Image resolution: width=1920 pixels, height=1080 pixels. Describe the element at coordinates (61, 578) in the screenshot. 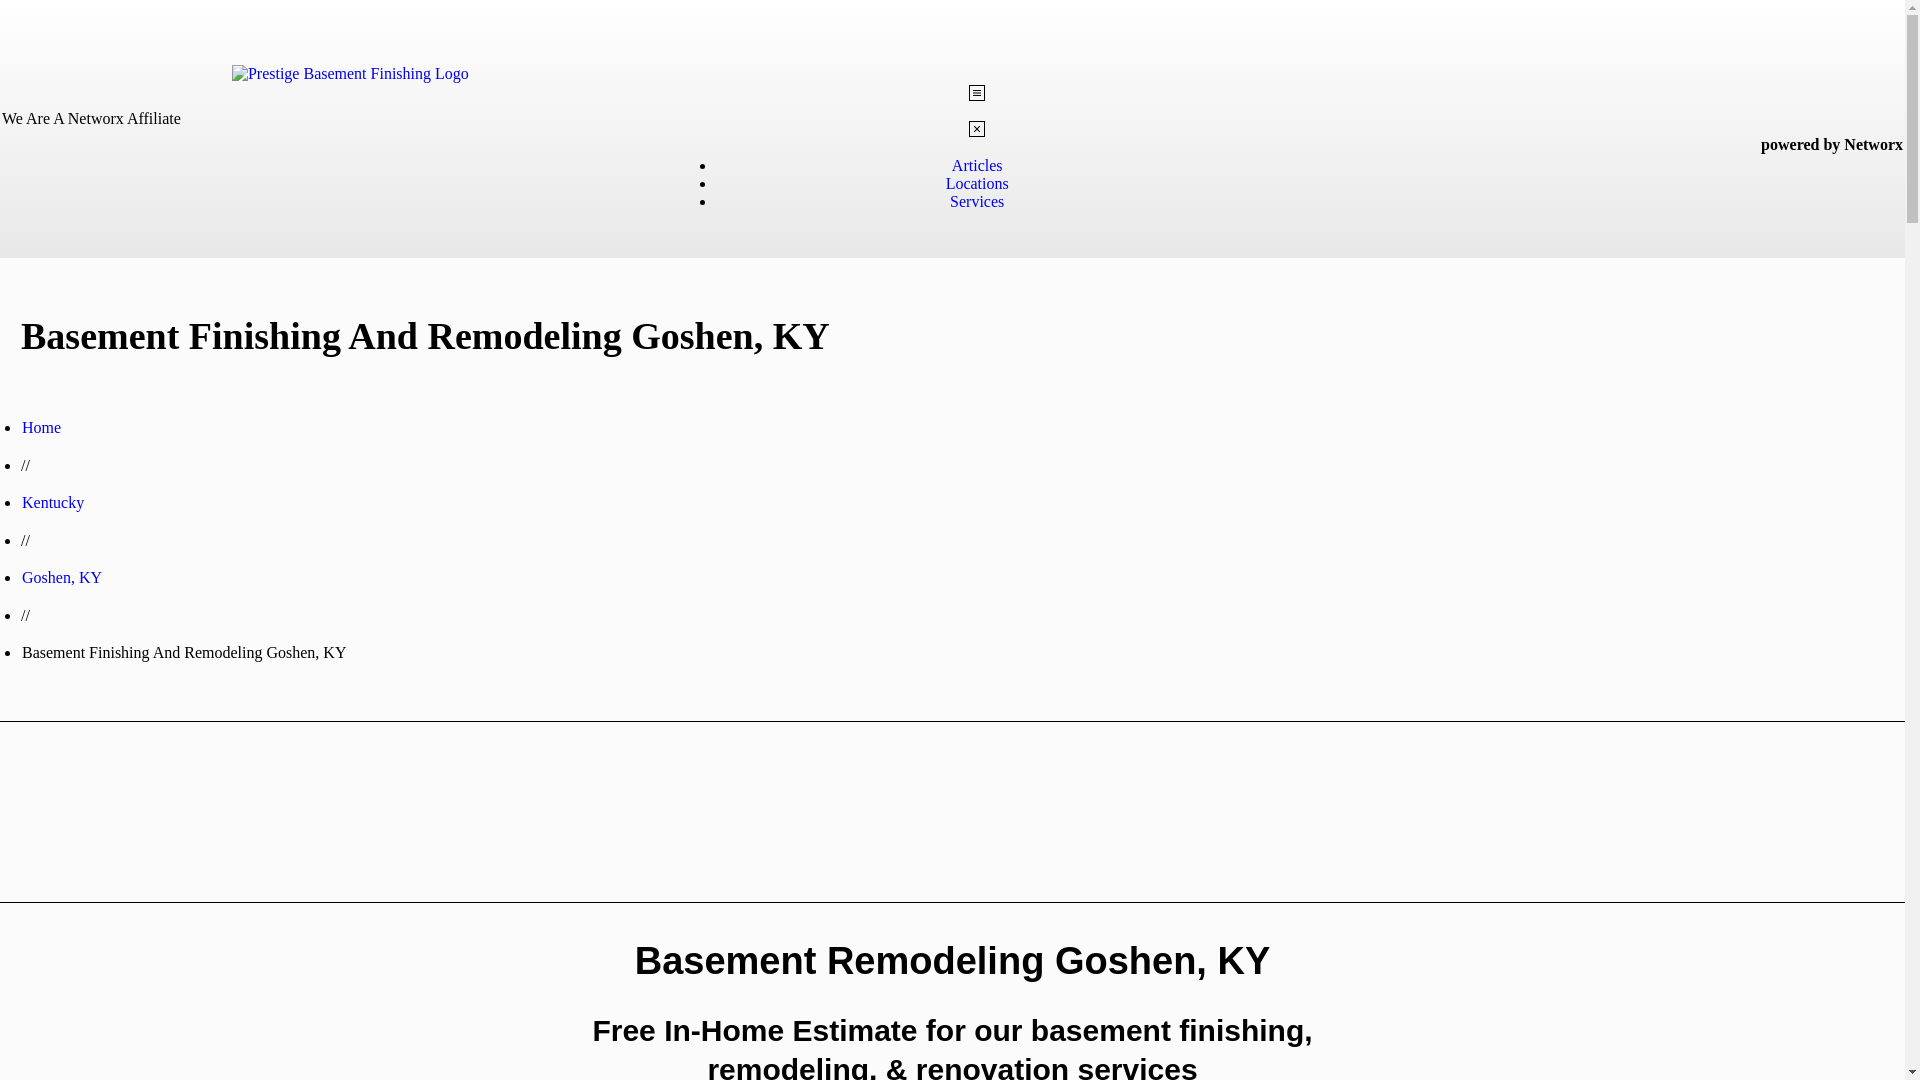

I see `Goshen, KY` at that location.